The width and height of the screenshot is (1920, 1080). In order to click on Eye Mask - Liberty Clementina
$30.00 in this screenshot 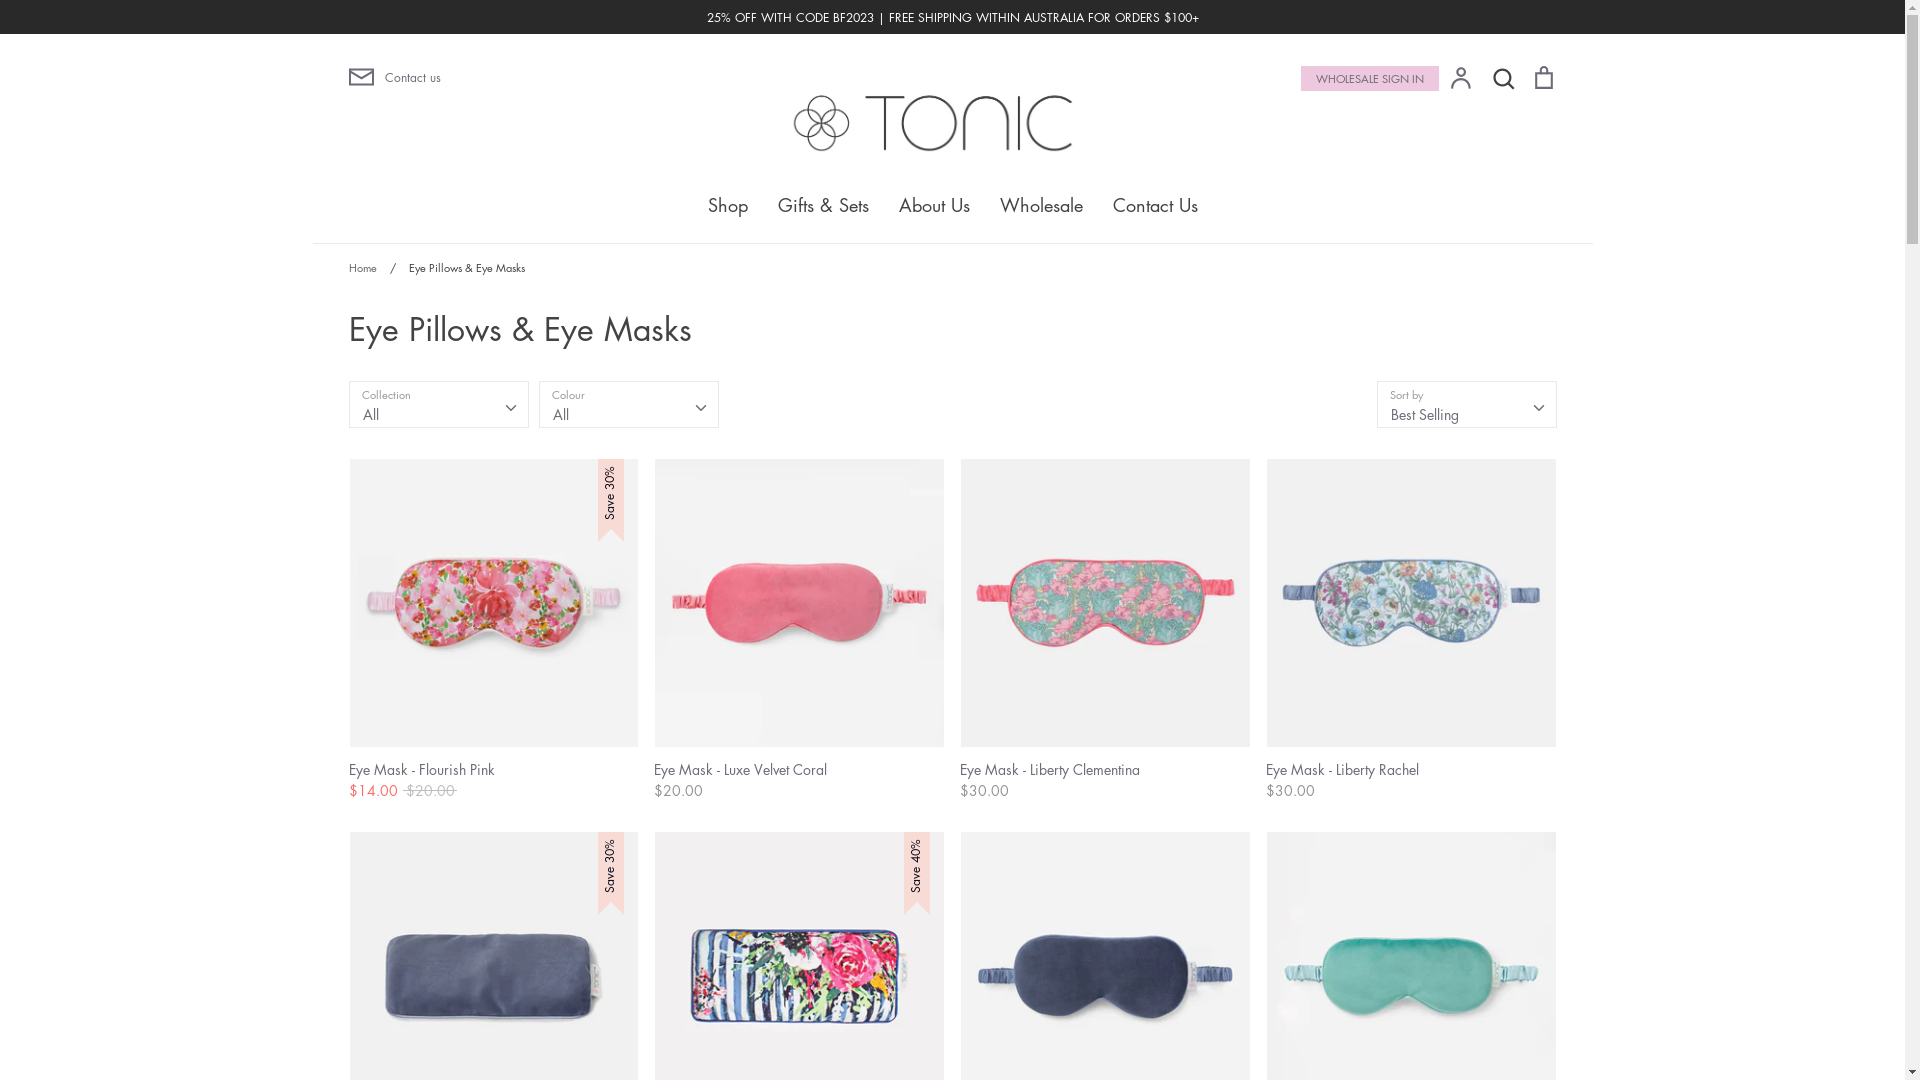, I will do `click(1106, 630)`.